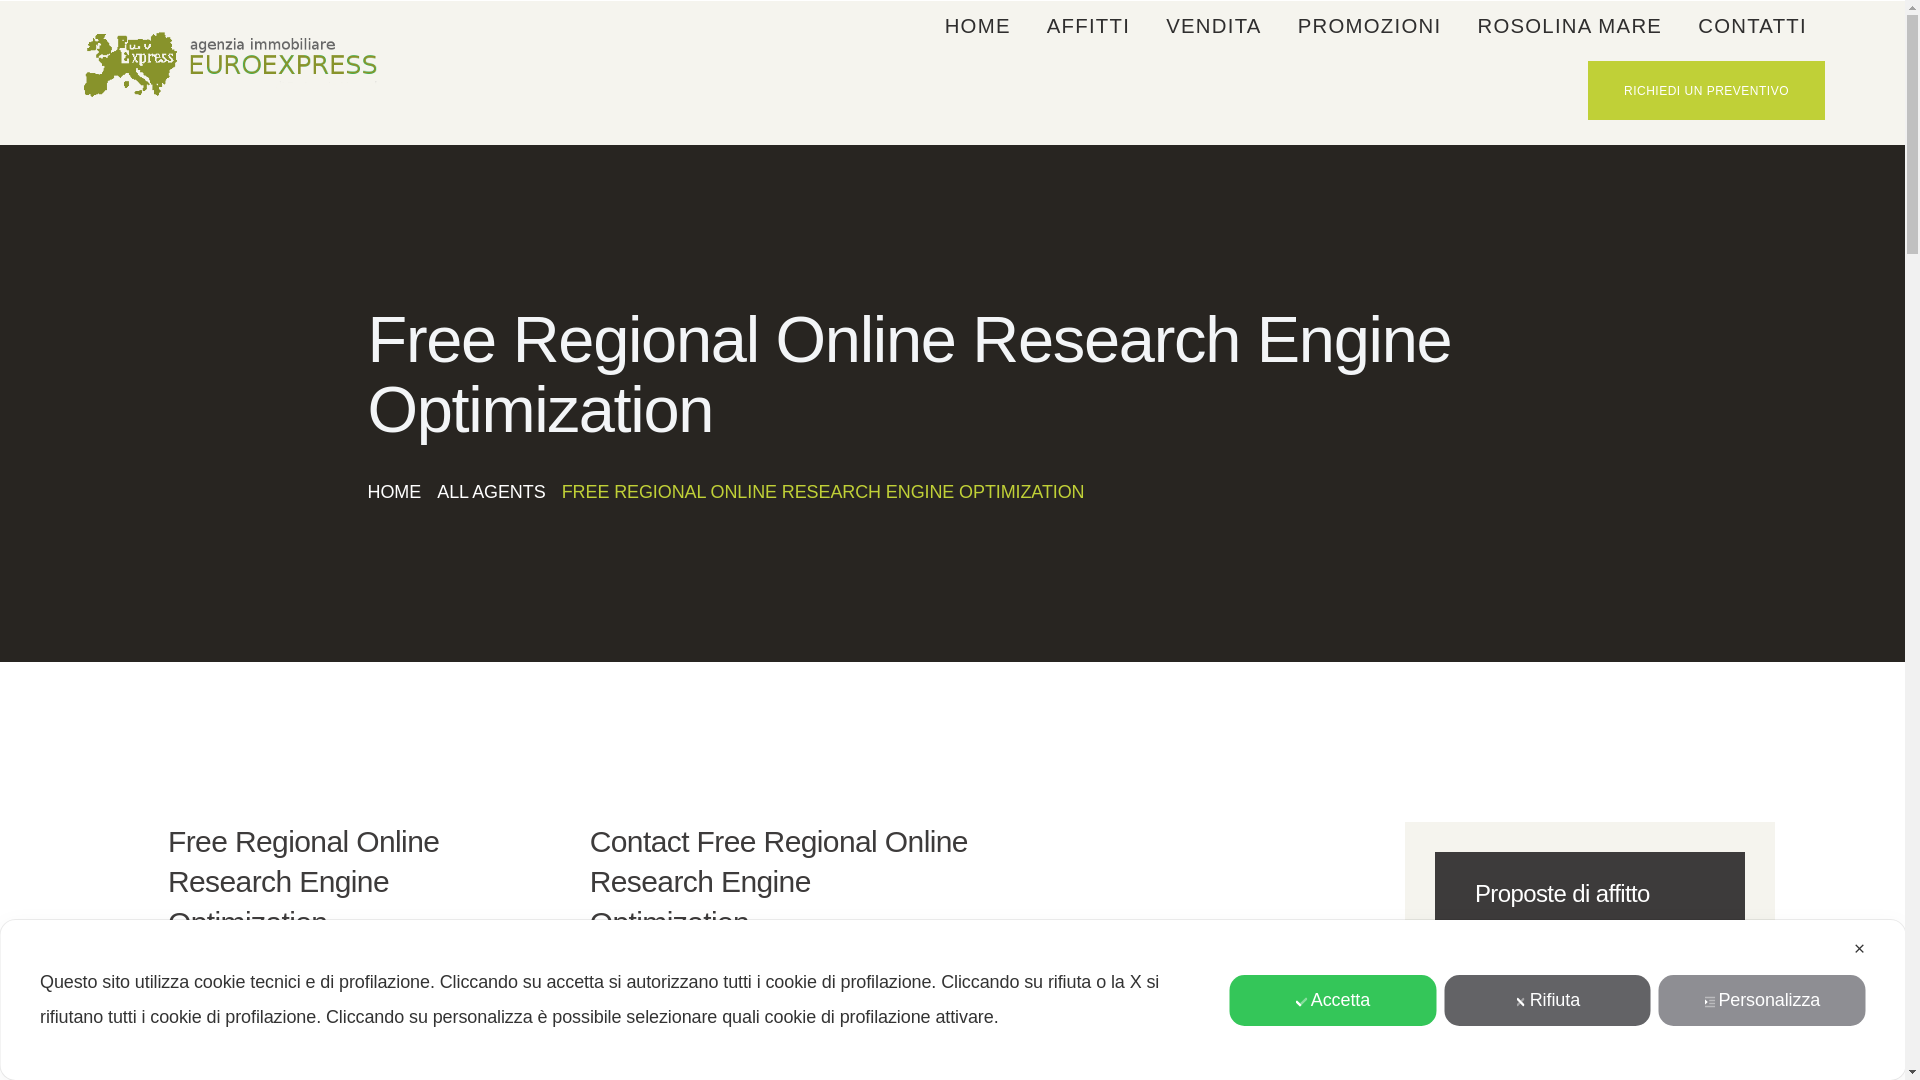  I want to click on ALL AGENTS, so click(491, 492).